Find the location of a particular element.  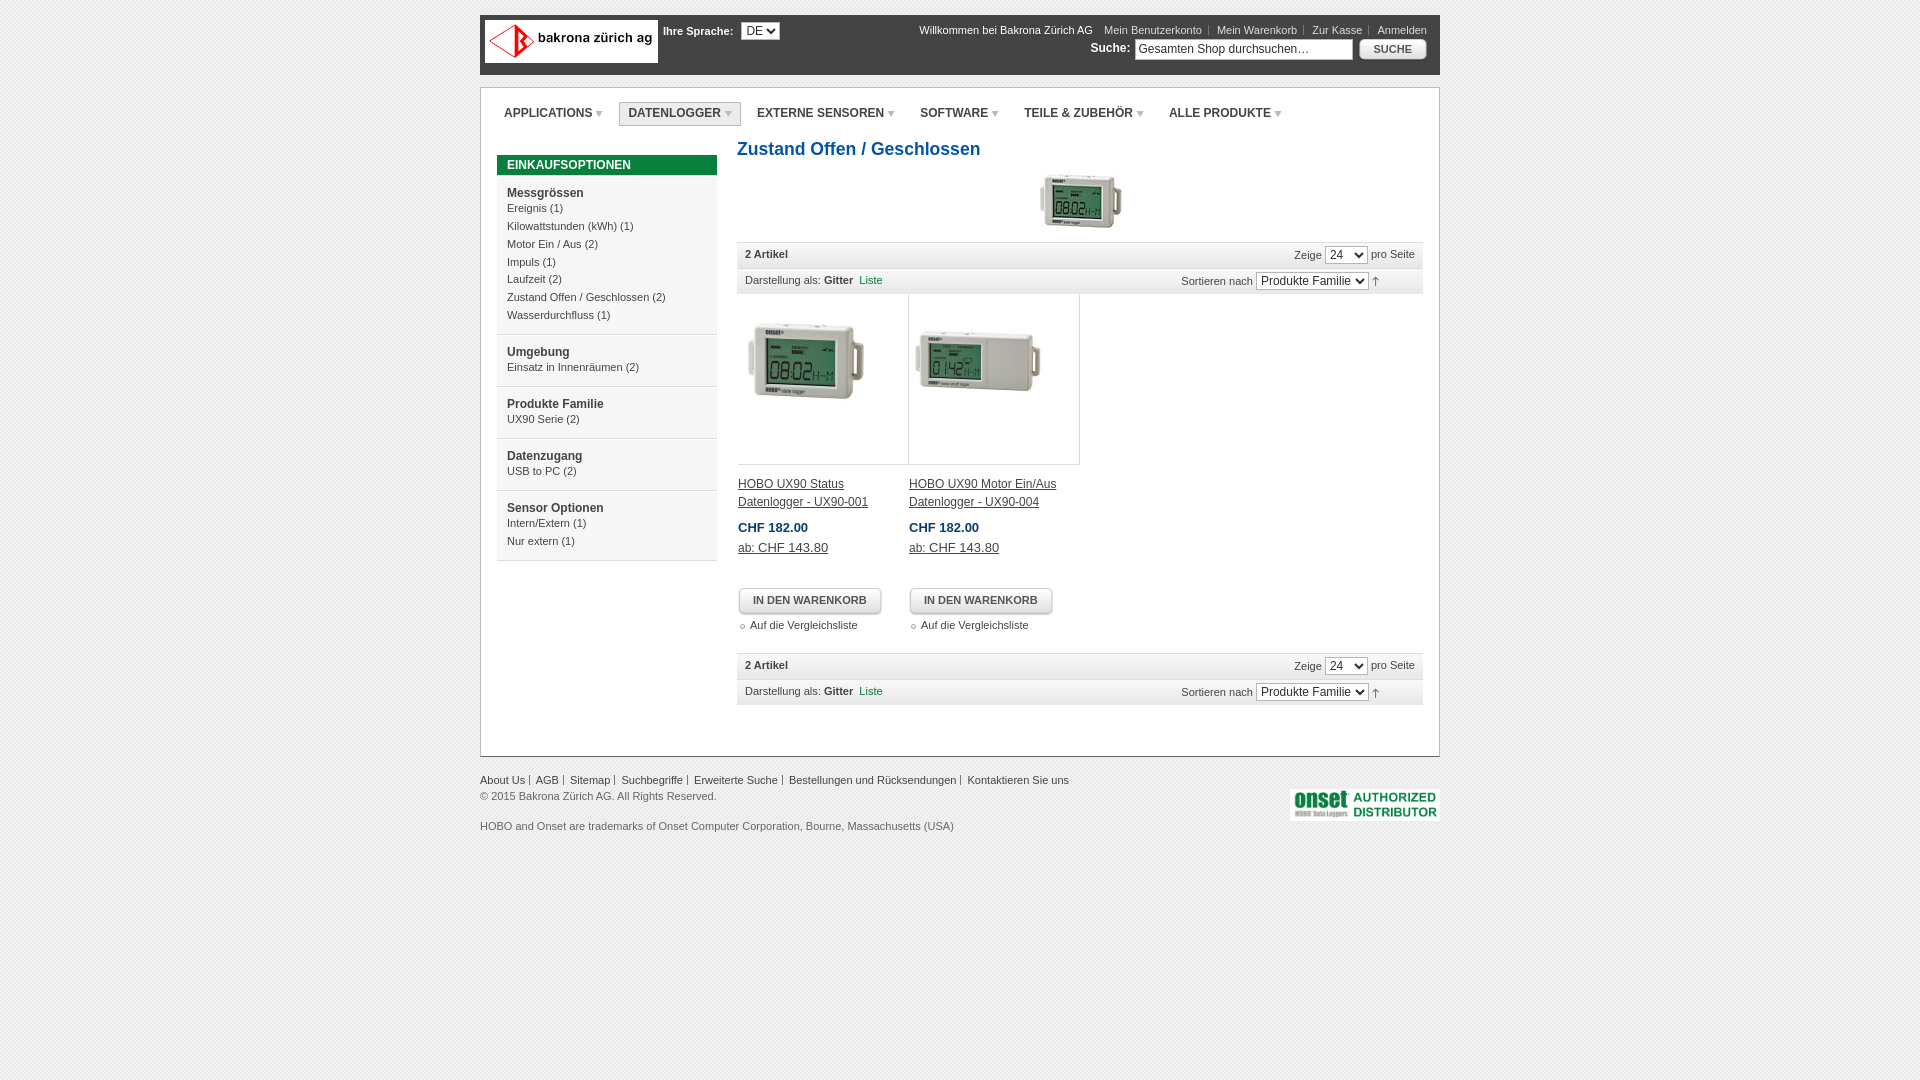

Mein Warenkorb is located at coordinates (1260, 30).